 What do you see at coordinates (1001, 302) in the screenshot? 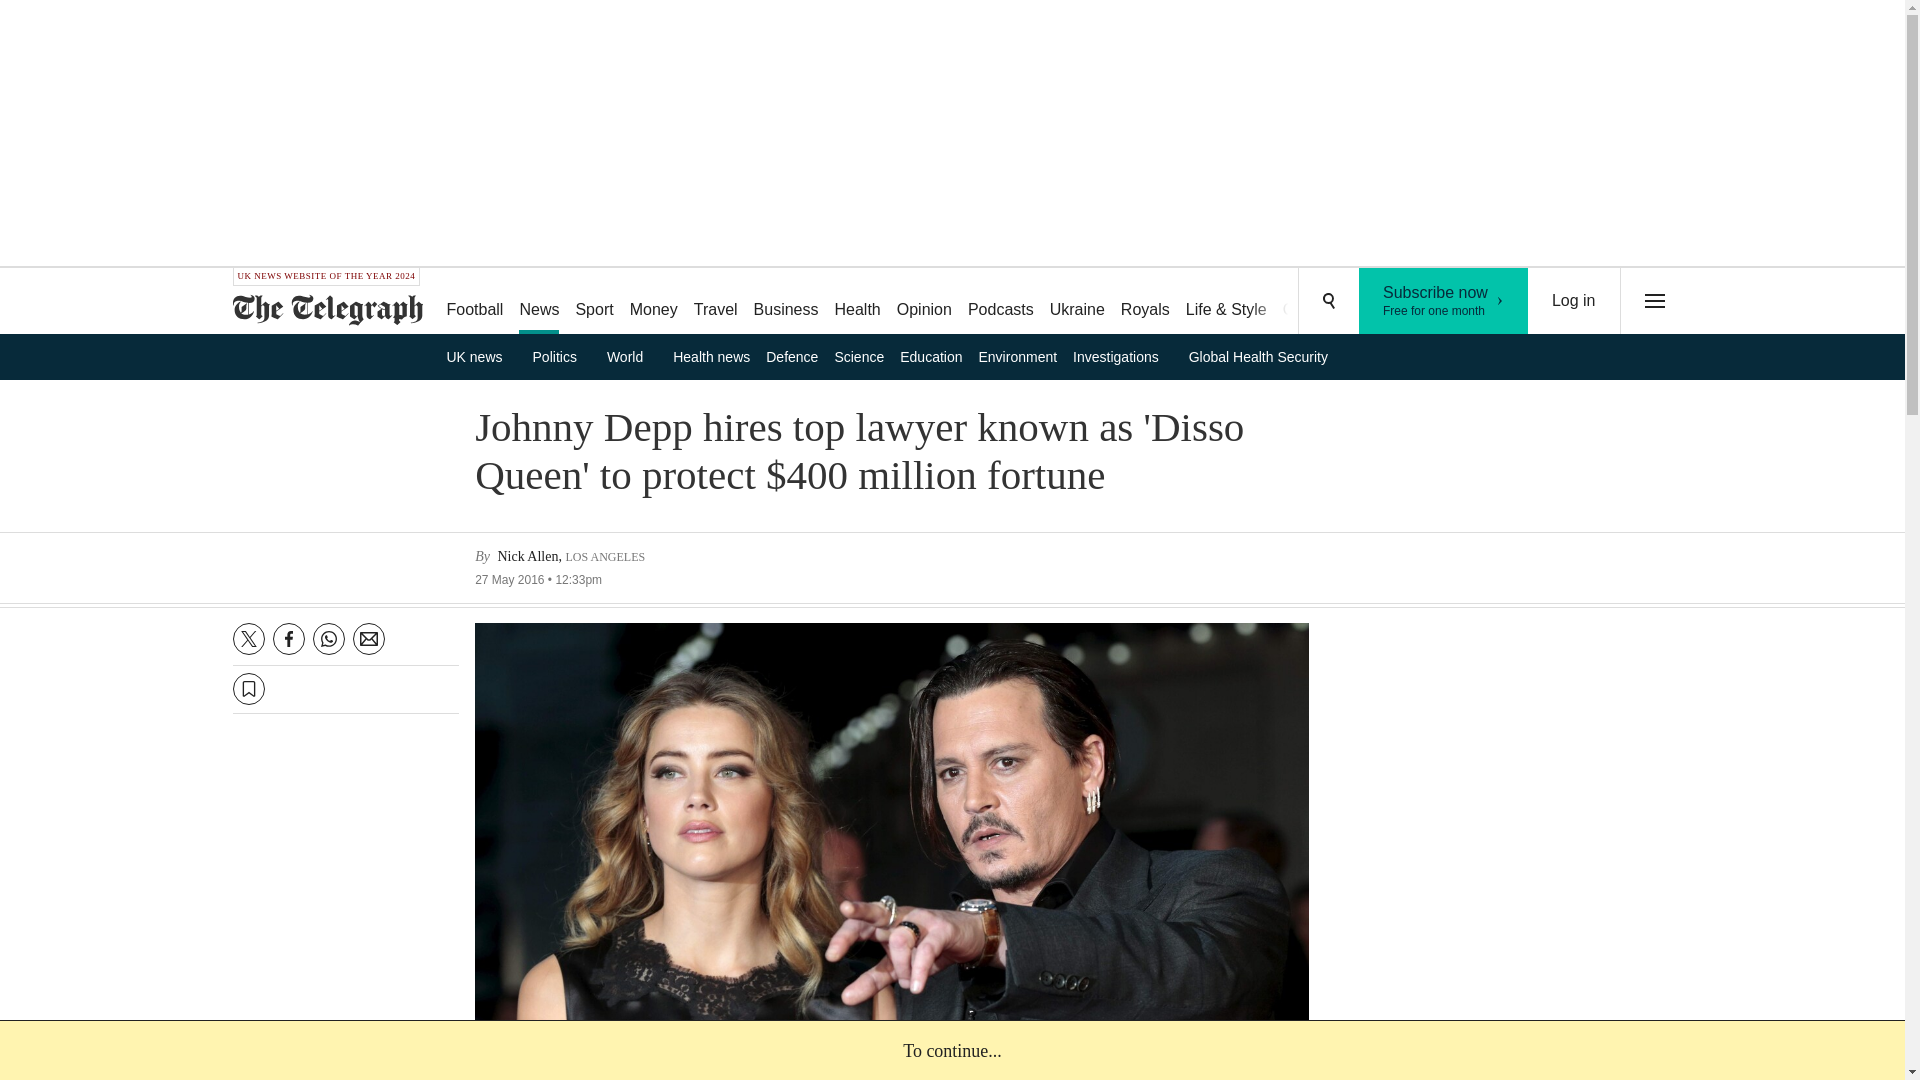
I see `Podcasts` at bounding box center [1001, 302].